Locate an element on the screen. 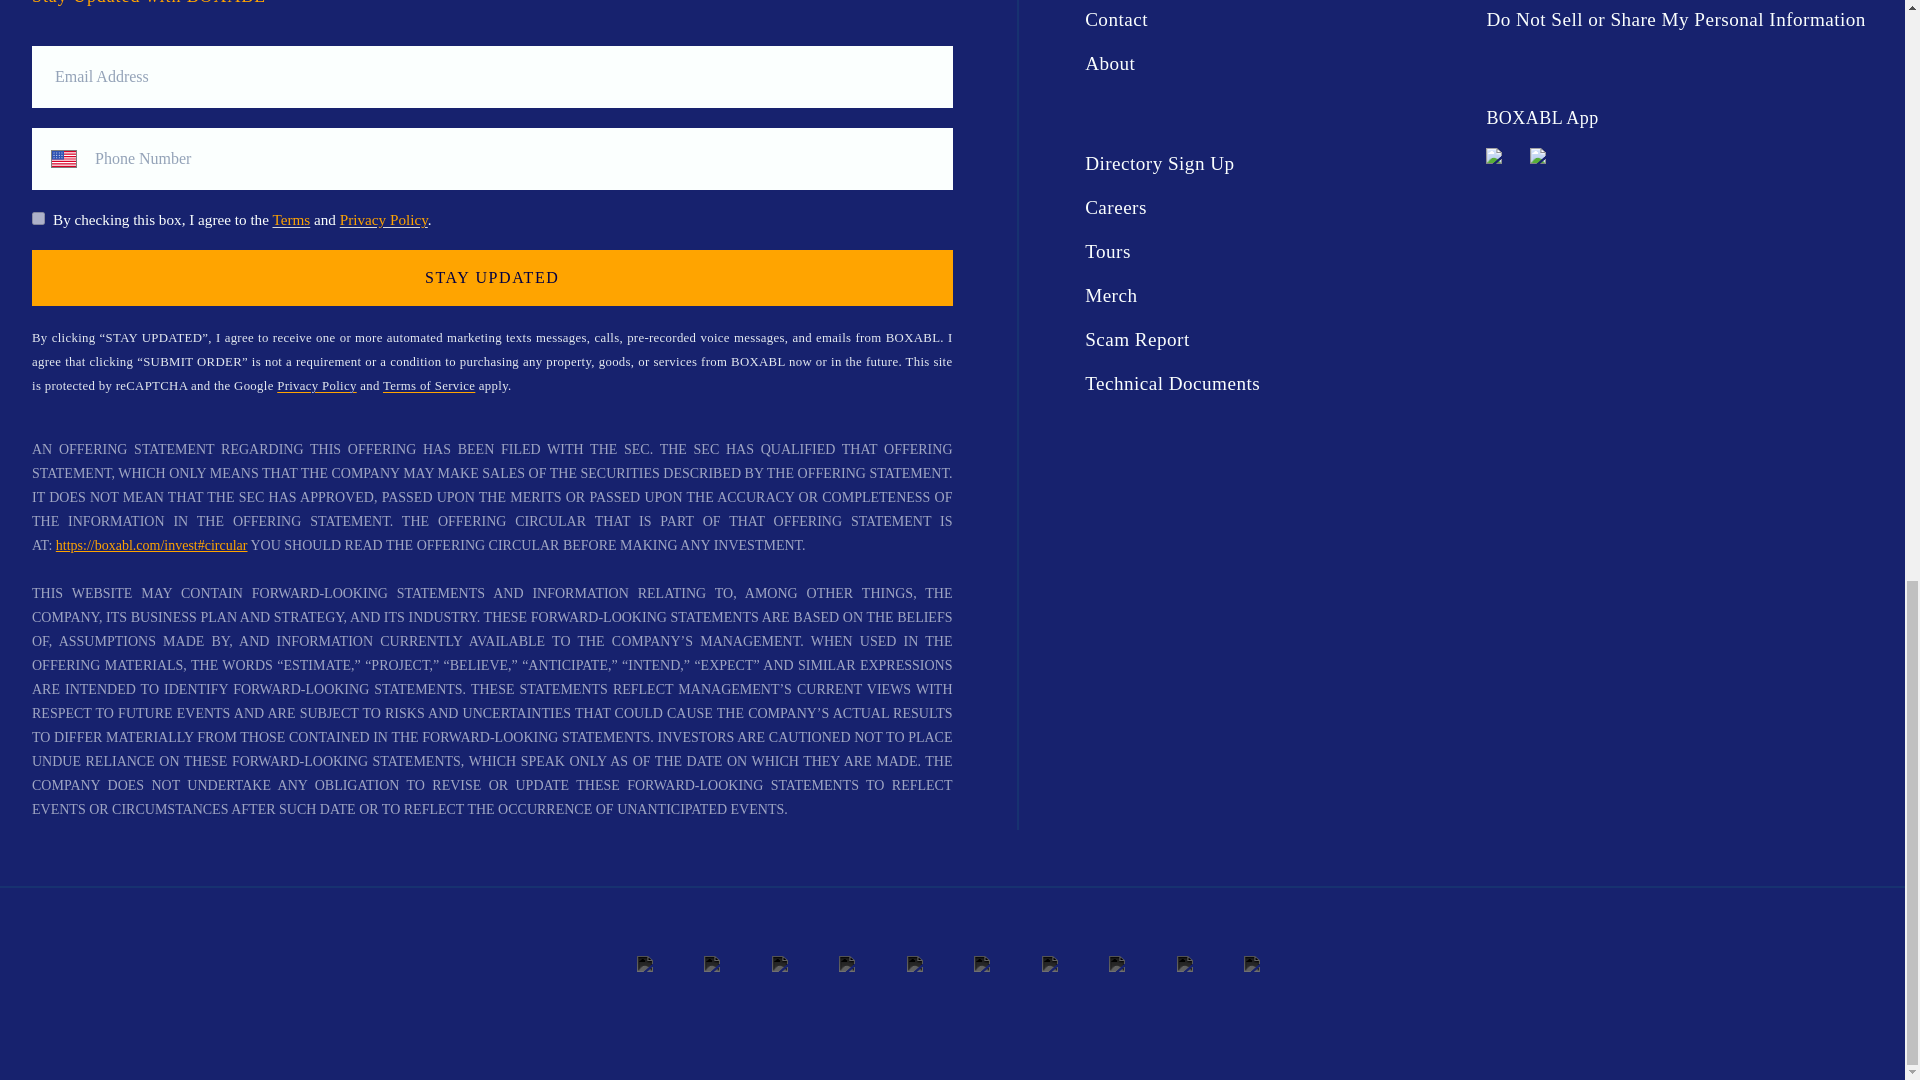 This screenshot has width=1920, height=1080. STAY UPDATED is located at coordinates (492, 277).